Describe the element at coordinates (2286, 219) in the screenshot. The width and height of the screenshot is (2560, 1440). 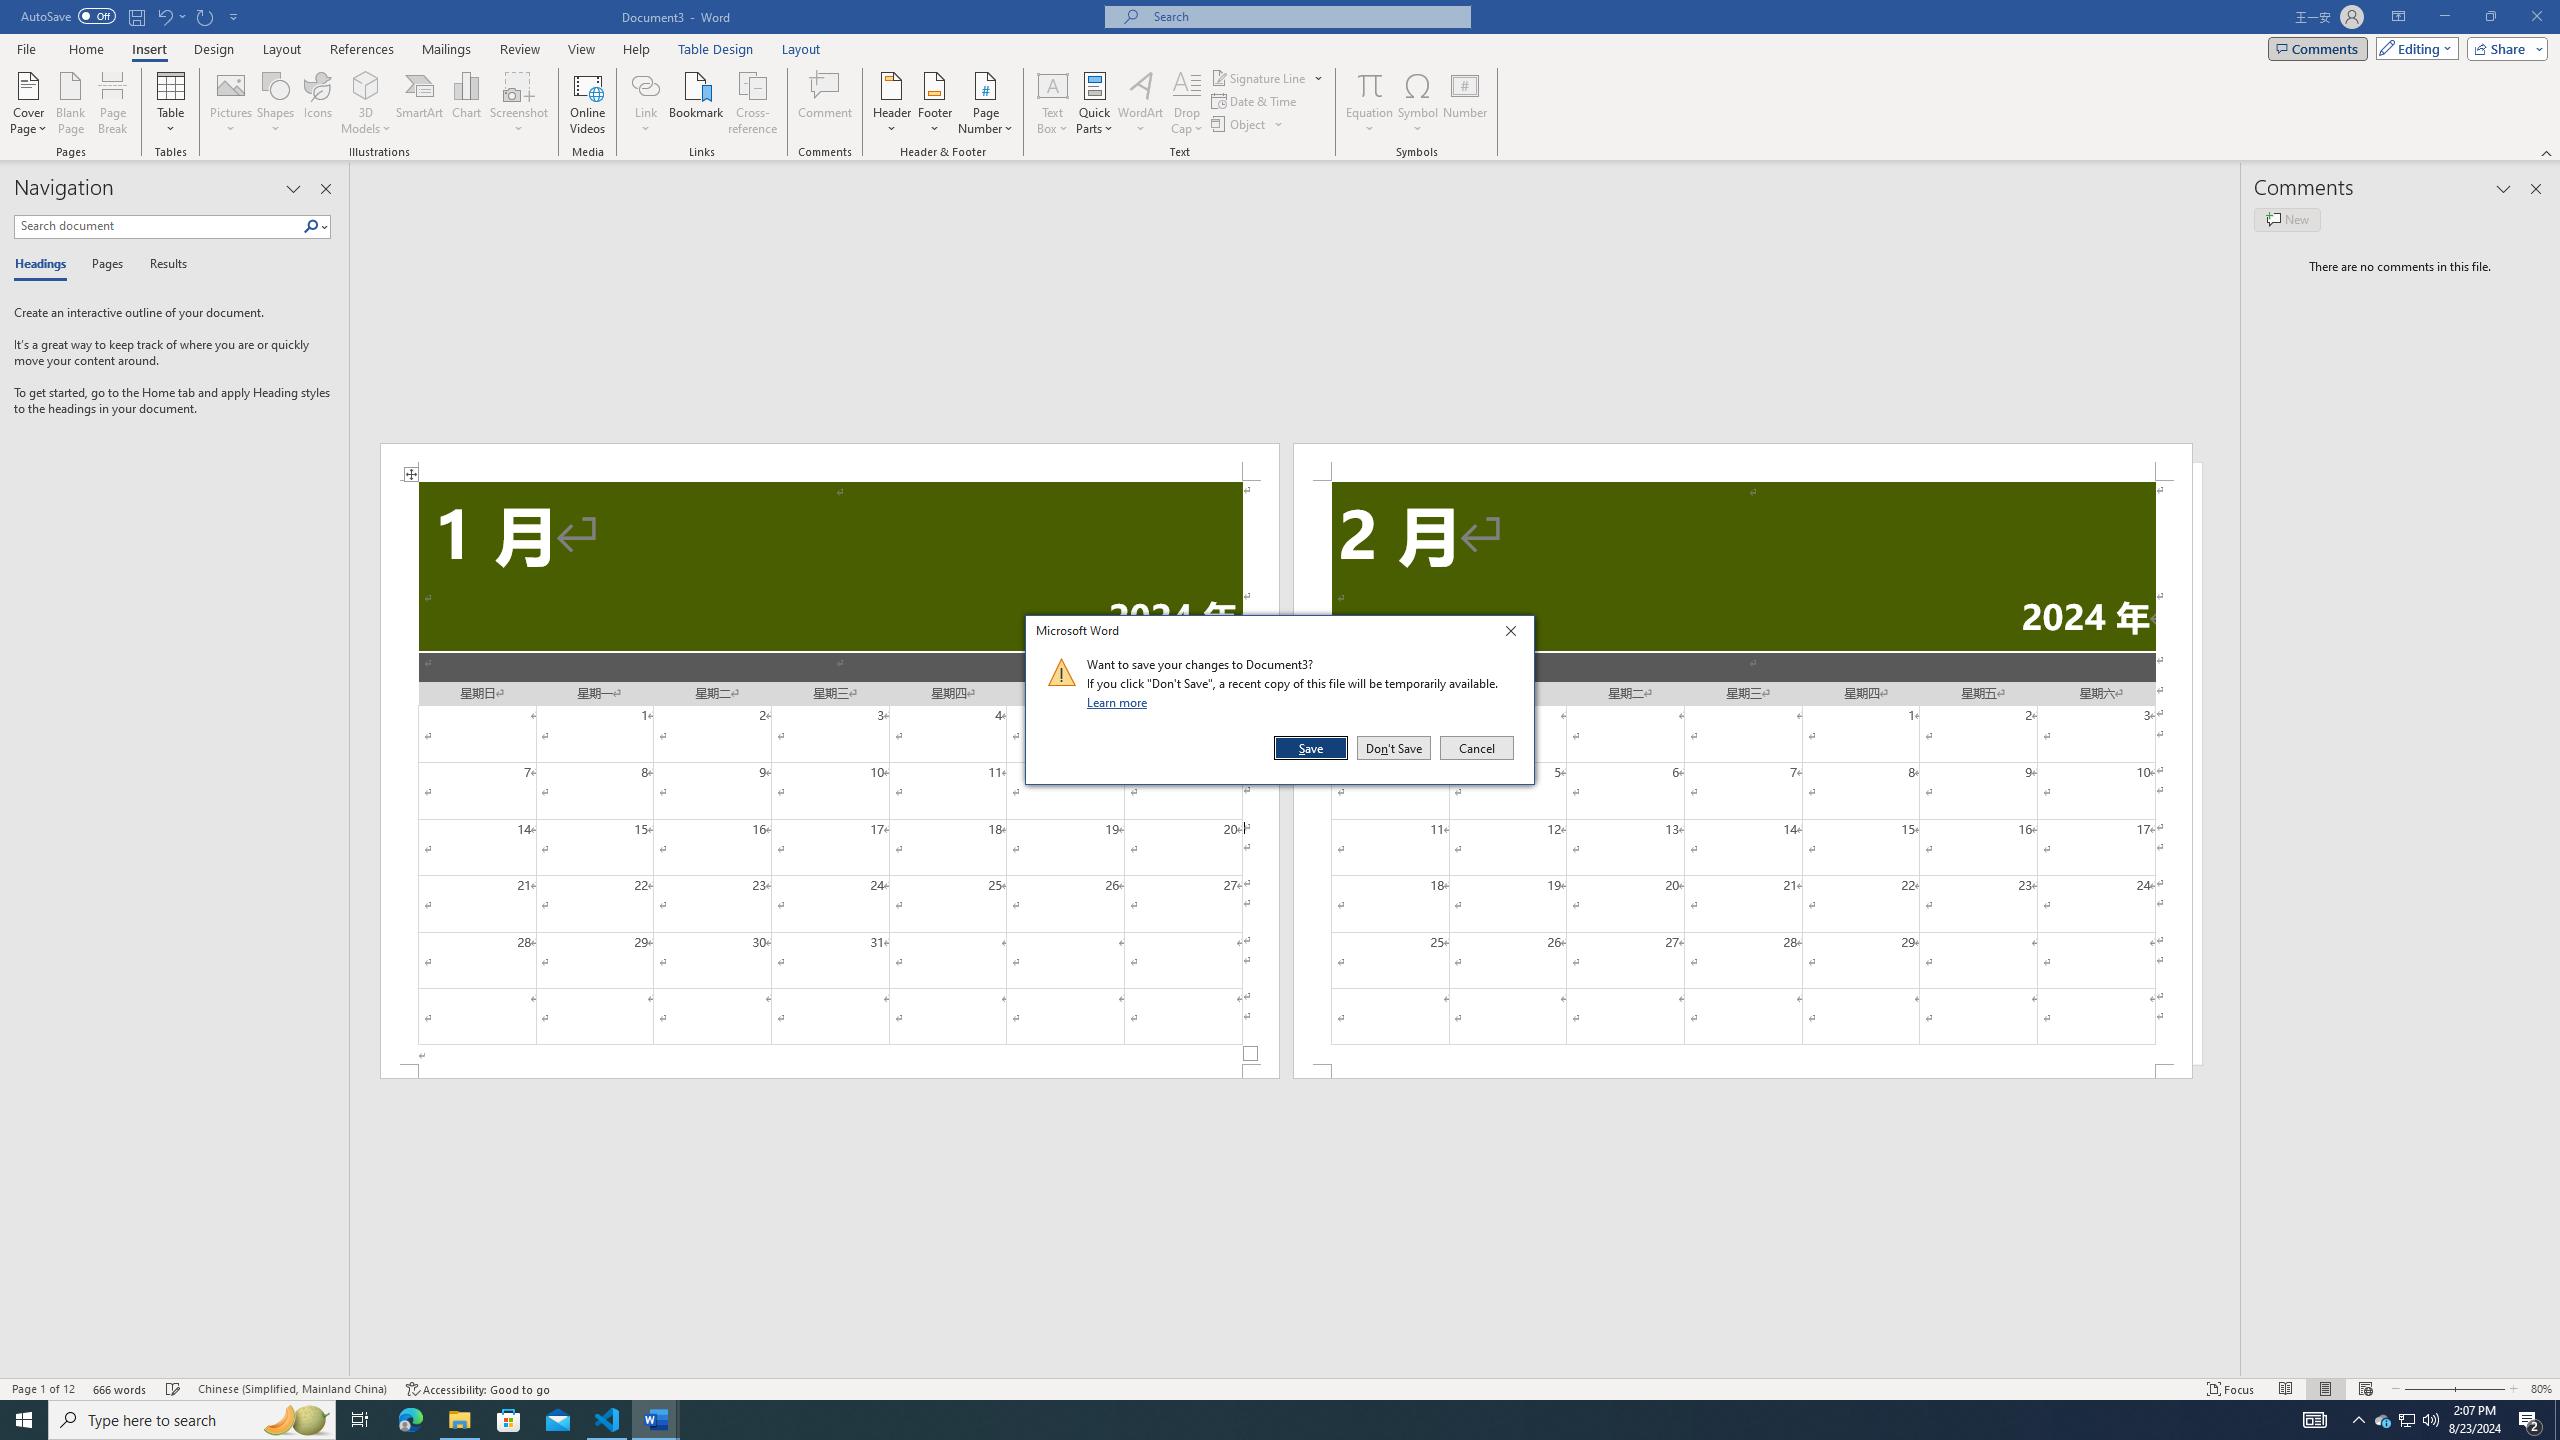
I see `New comment` at that location.